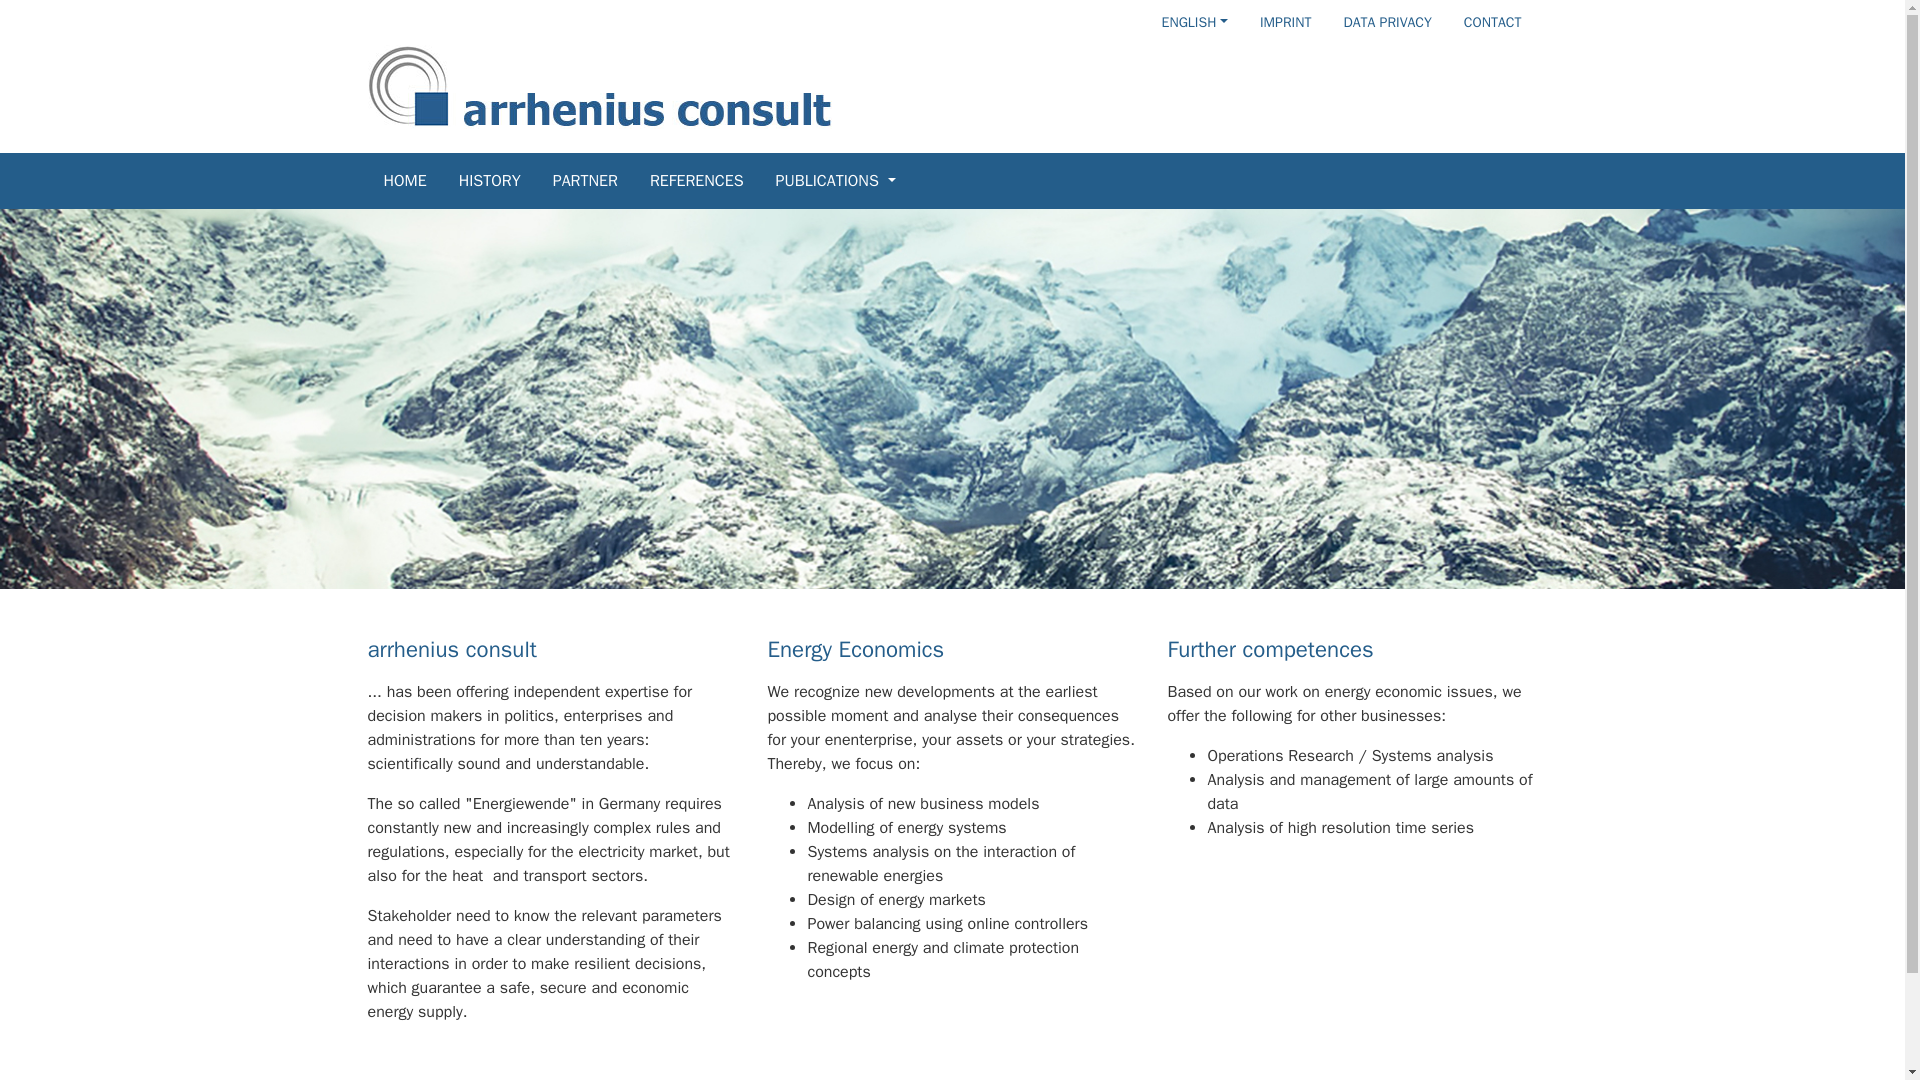 Image resolution: width=1920 pixels, height=1080 pixels. What do you see at coordinates (505, 180) in the screenshot?
I see `HISTORY` at bounding box center [505, 180].